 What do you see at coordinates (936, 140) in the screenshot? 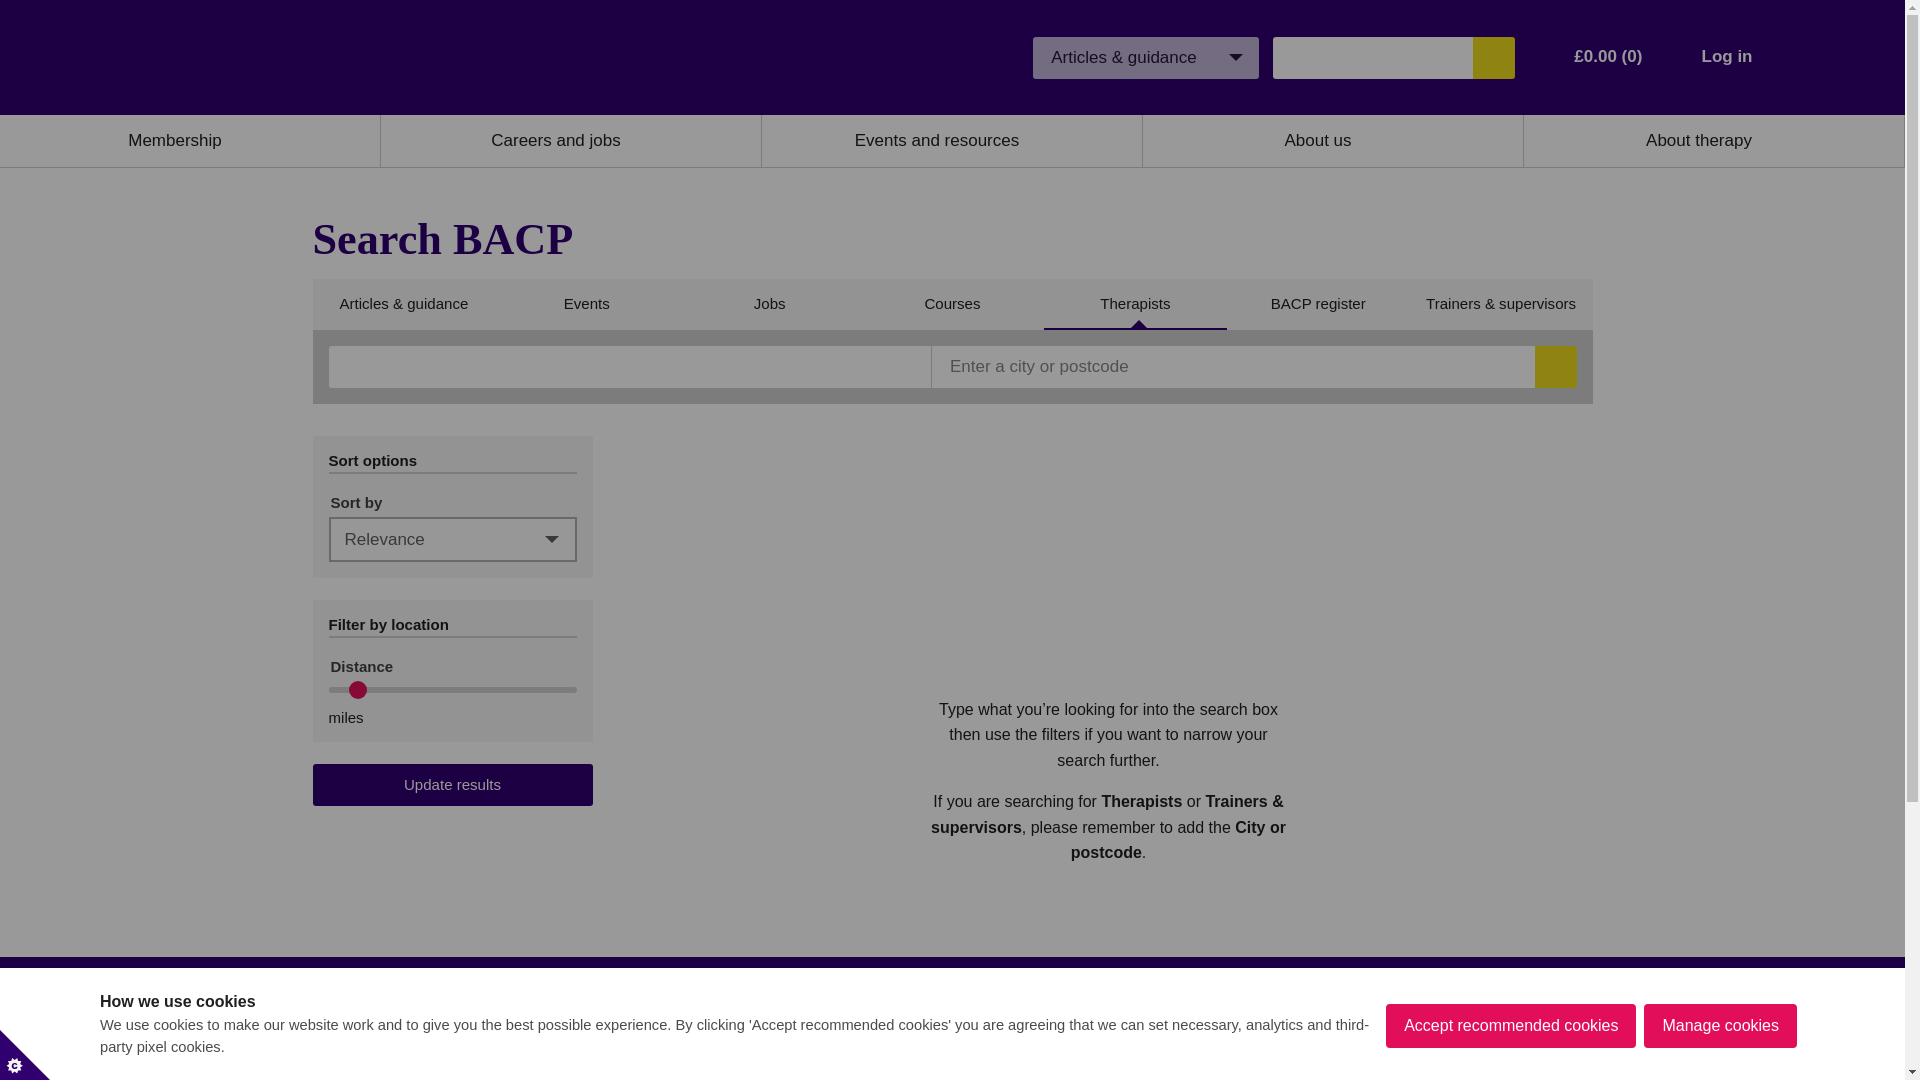
I see `Events and resources` at bounding box center [936, 140].